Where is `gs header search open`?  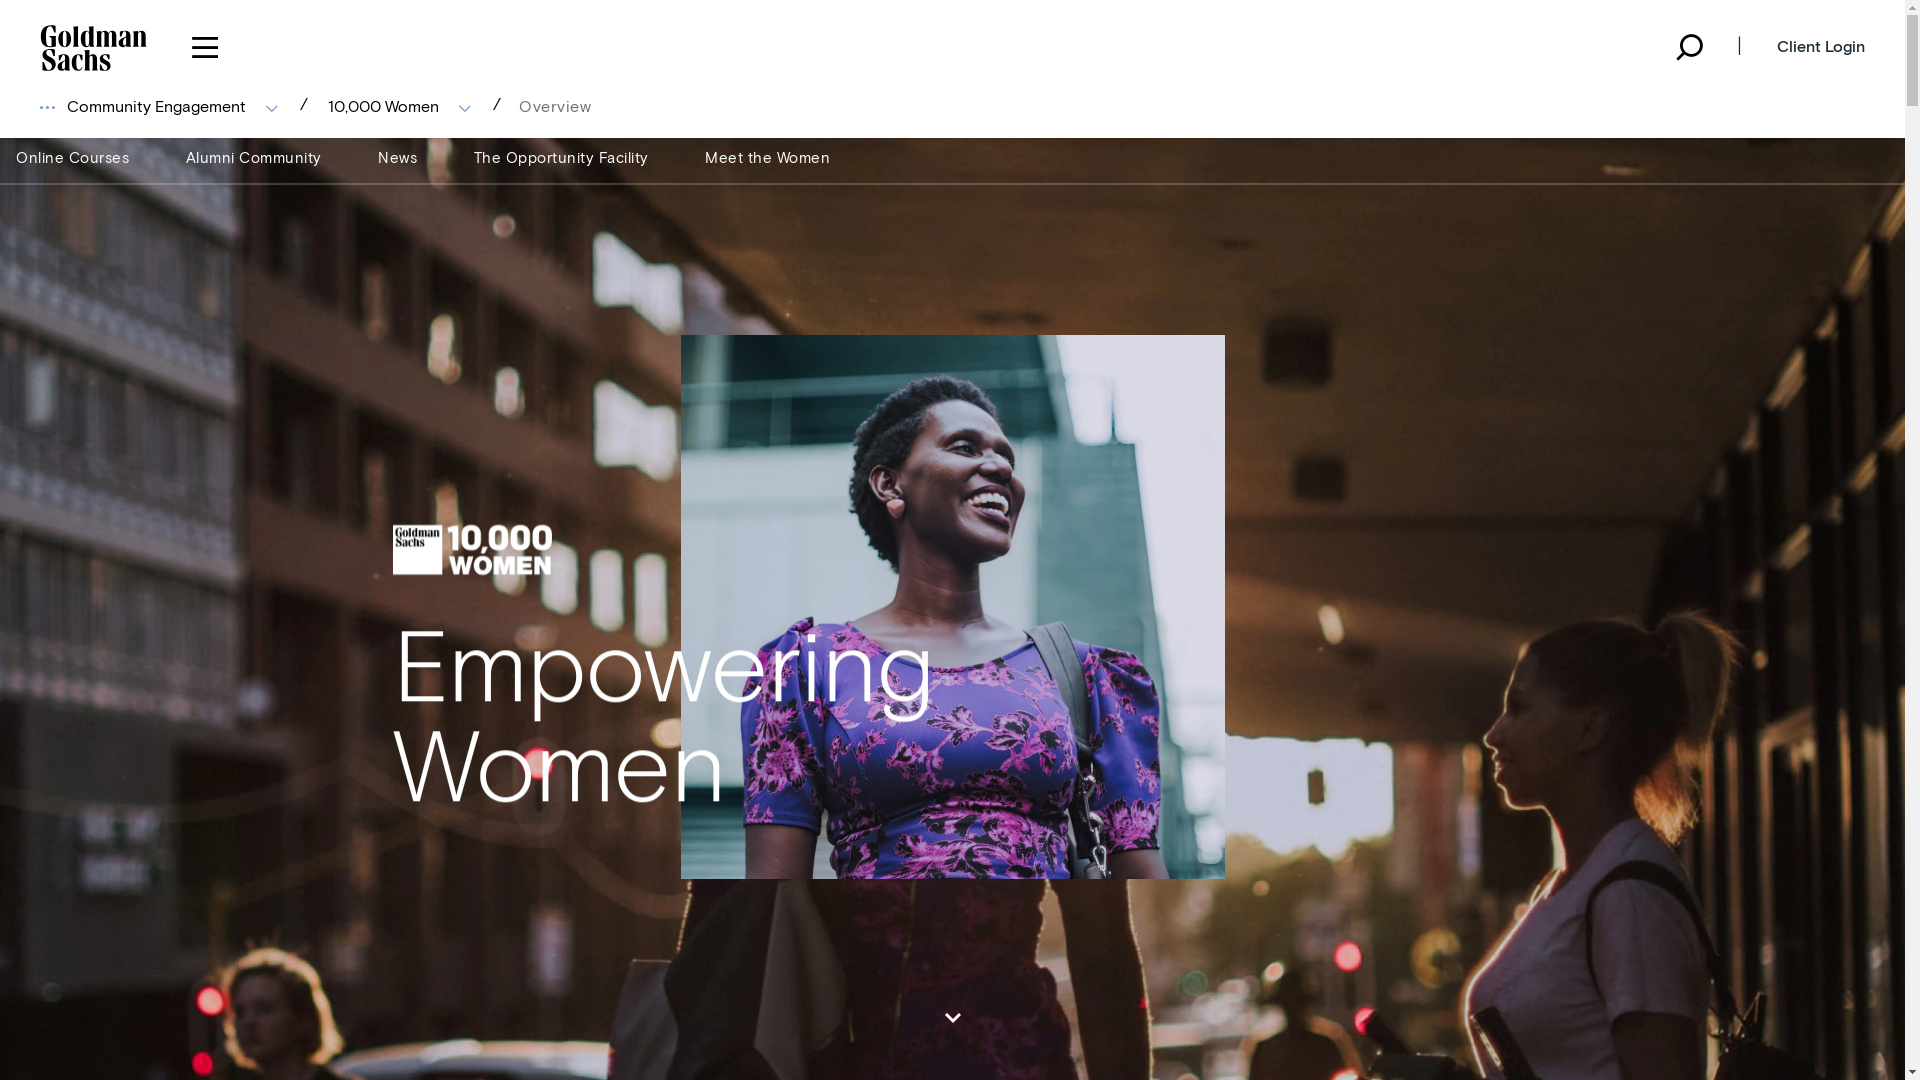 gs header search open is located at coordinates (1688, 48).